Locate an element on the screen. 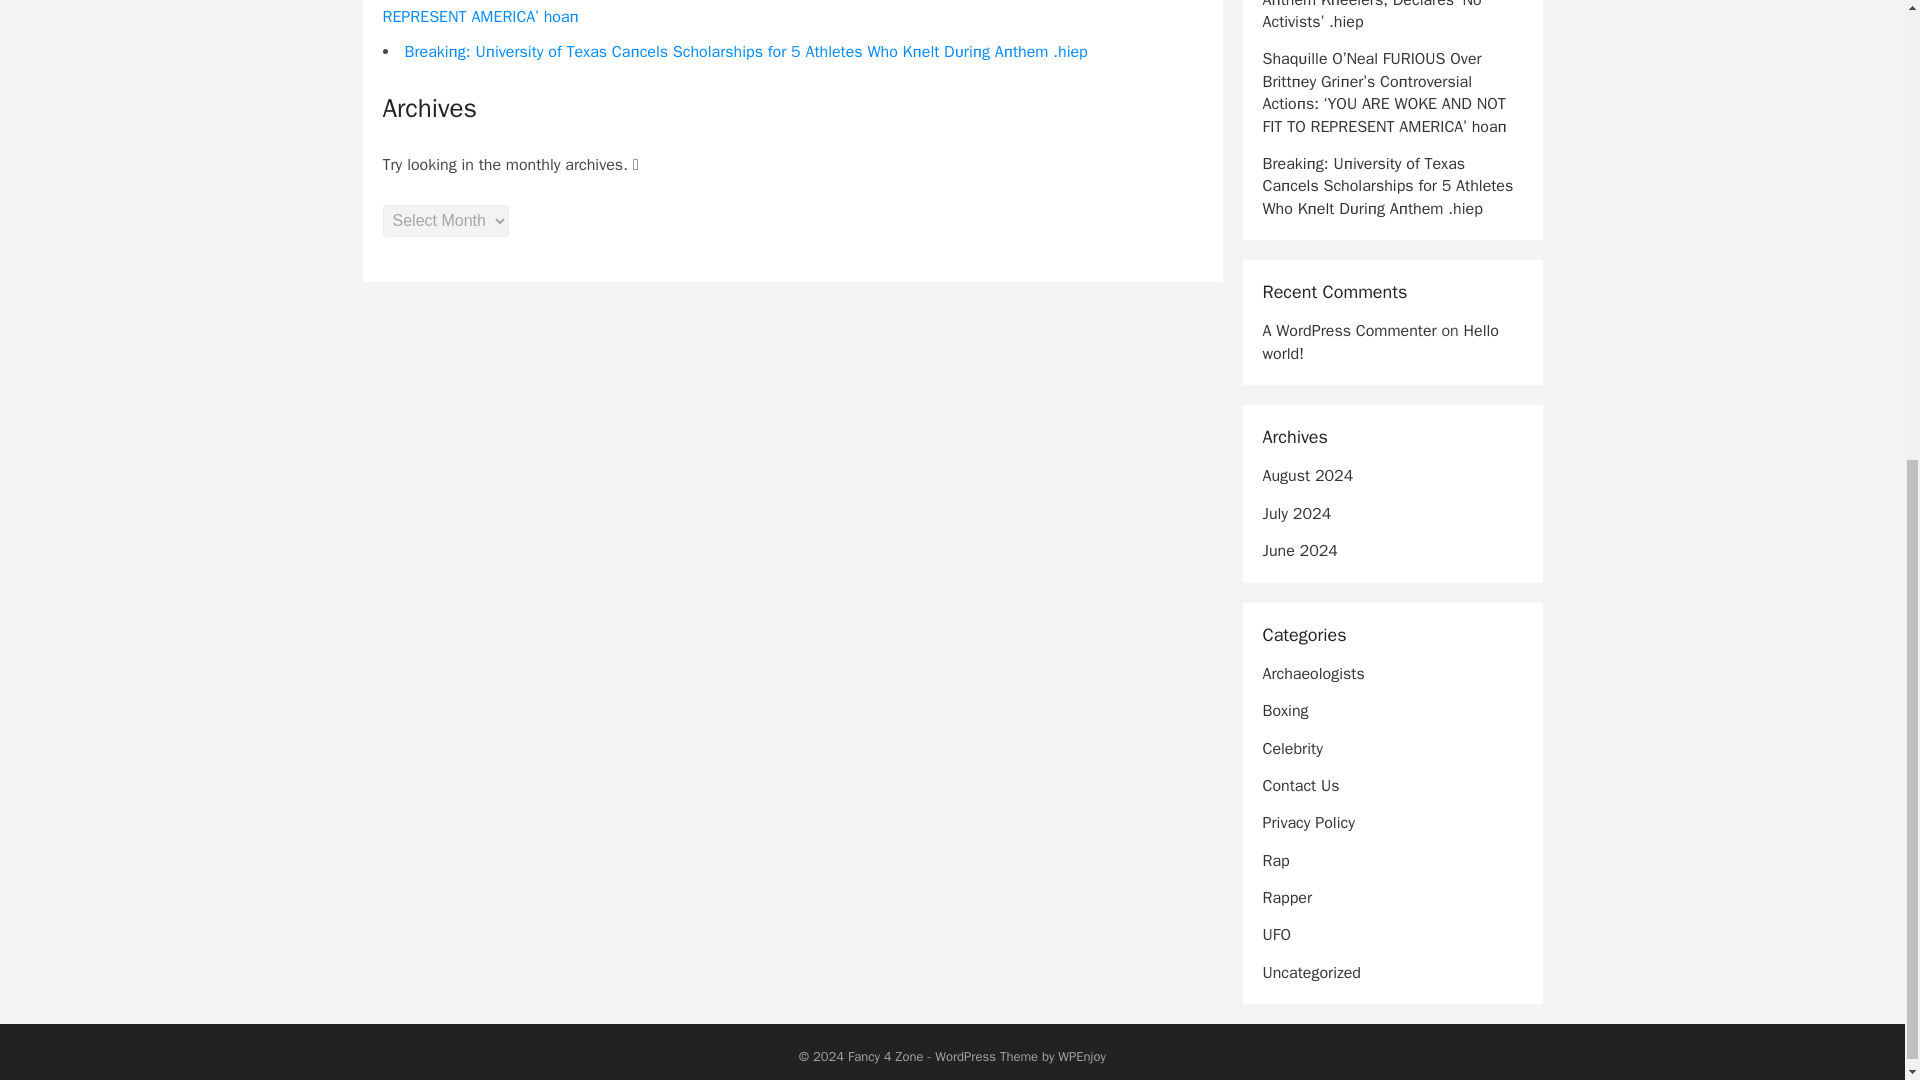  Hello world! is located at coordinates (1379, 341).